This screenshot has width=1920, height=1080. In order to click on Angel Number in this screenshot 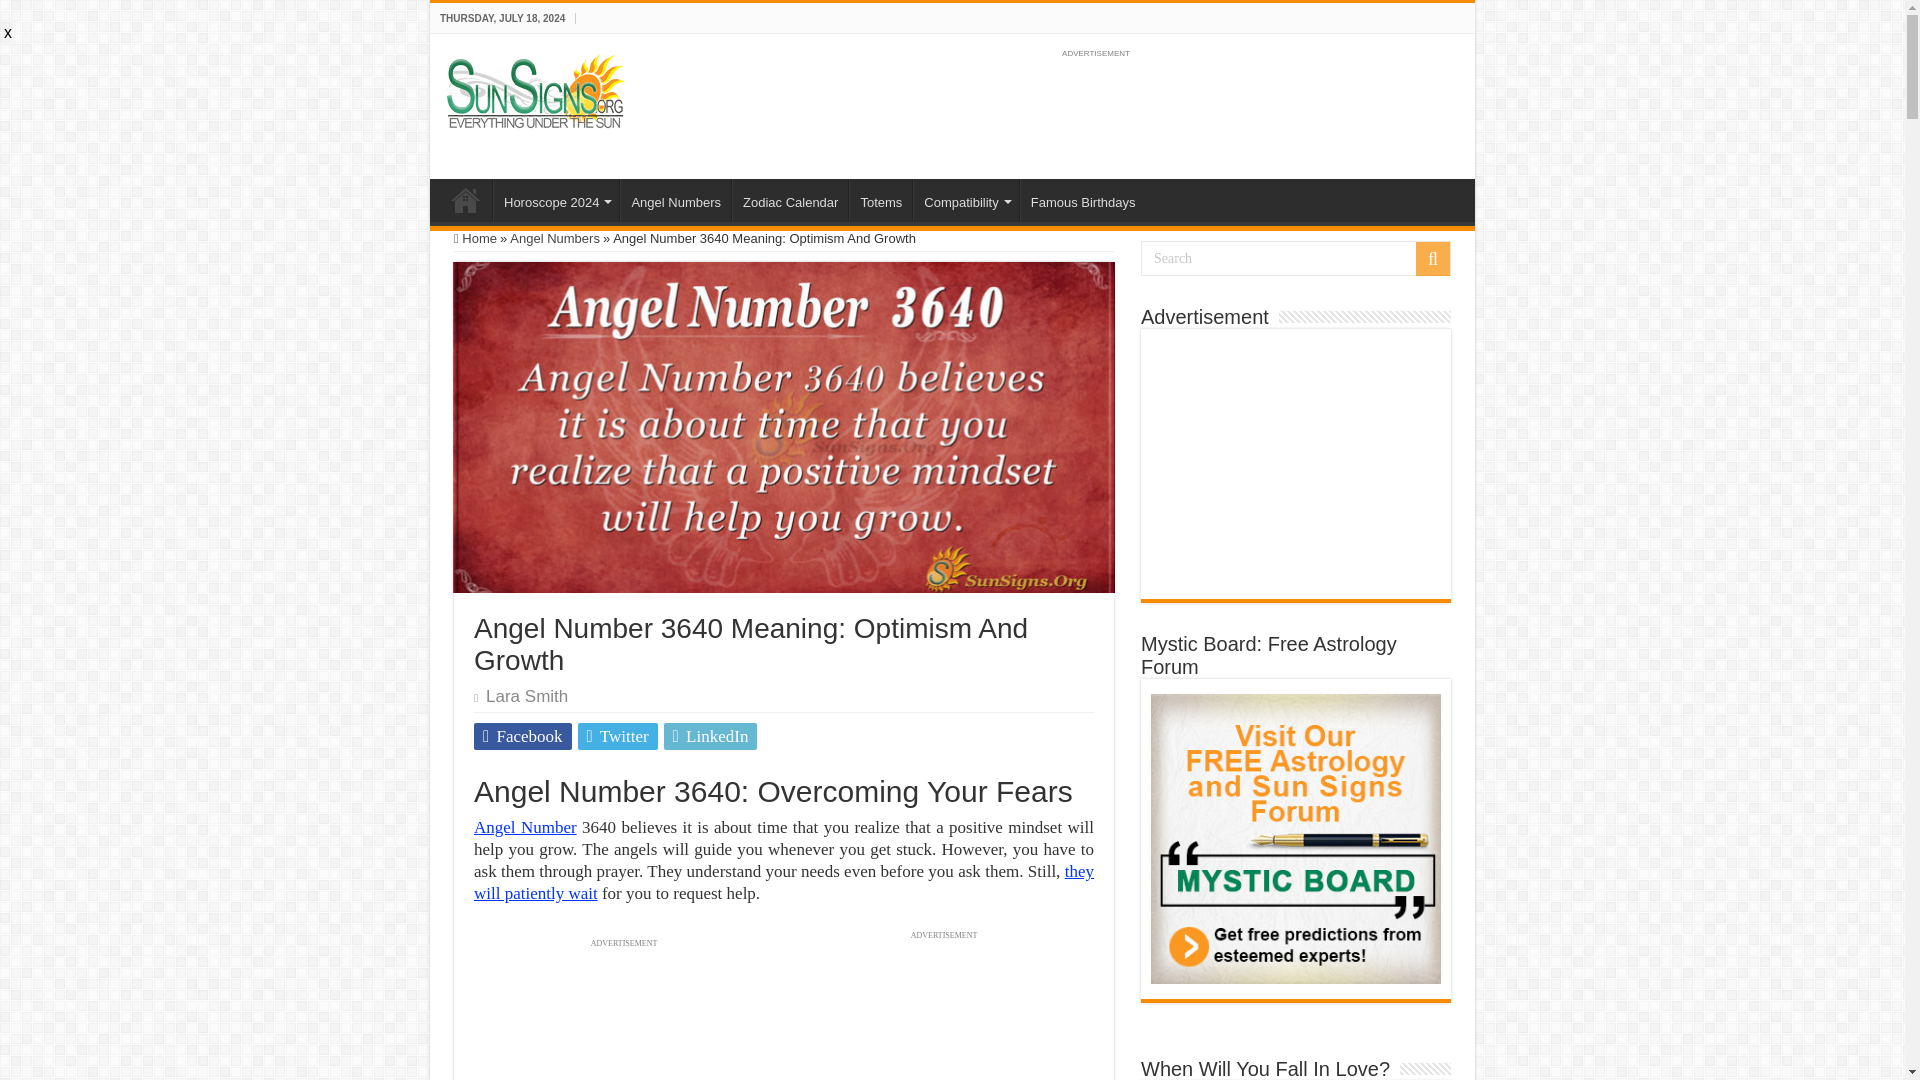, I will do `click(526, 827)`.